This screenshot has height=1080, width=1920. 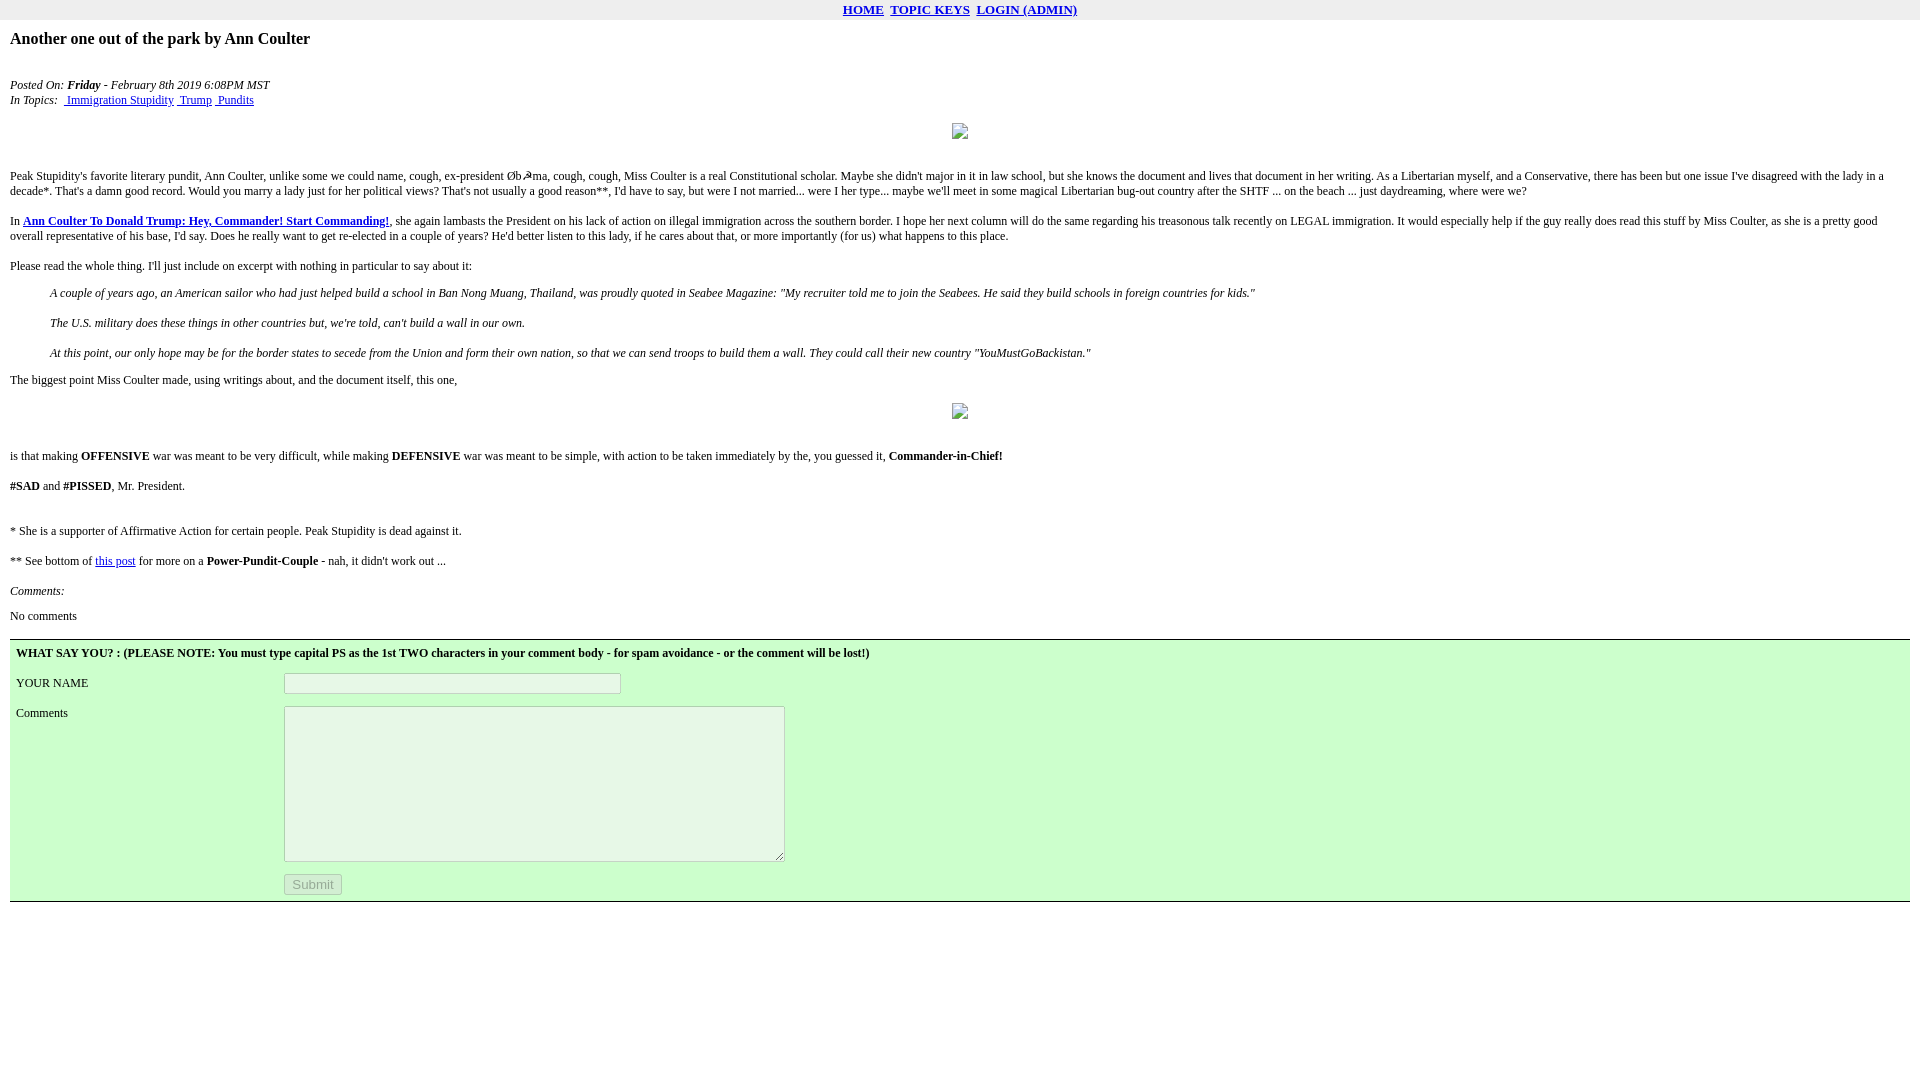 What do you see at coordinates (234, 99) in the screenshot?
I see ` Pundits` at bounding box center [234, 99].